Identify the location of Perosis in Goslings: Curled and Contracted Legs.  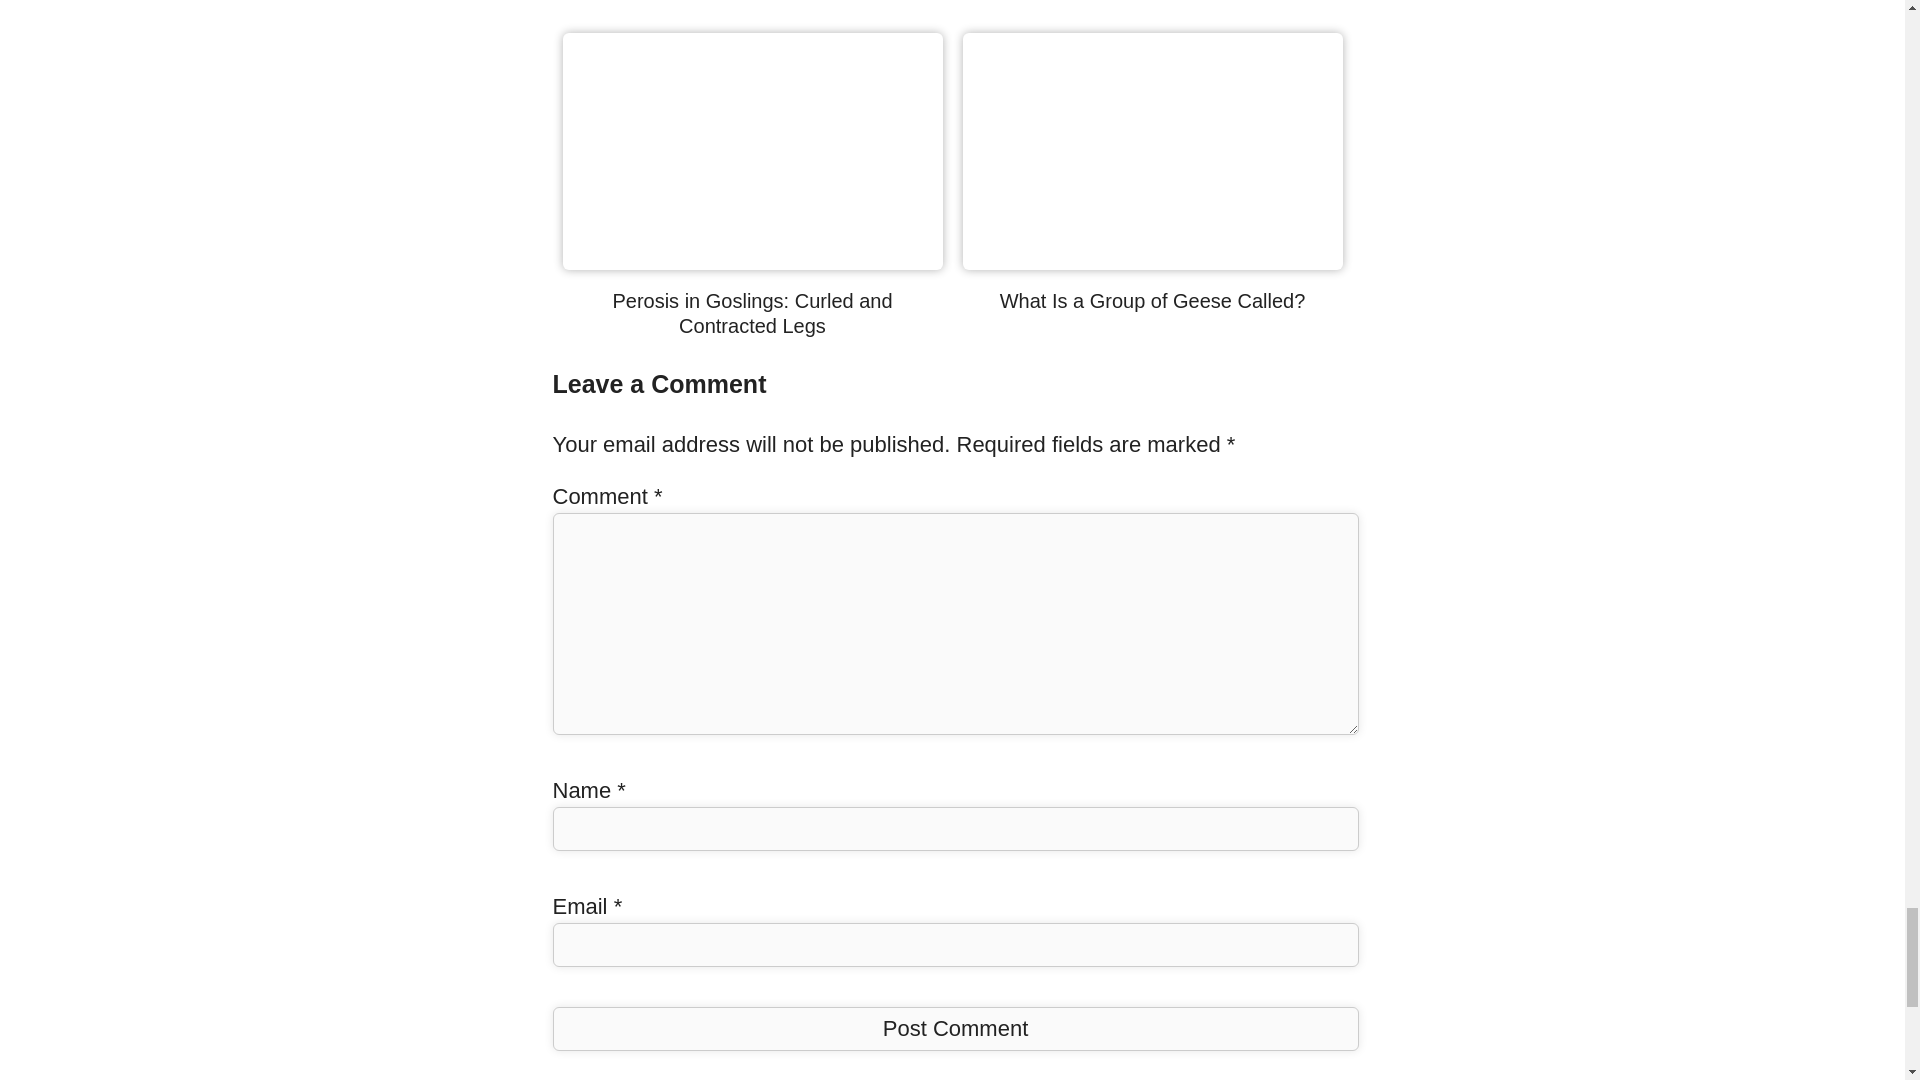
(752, 262).